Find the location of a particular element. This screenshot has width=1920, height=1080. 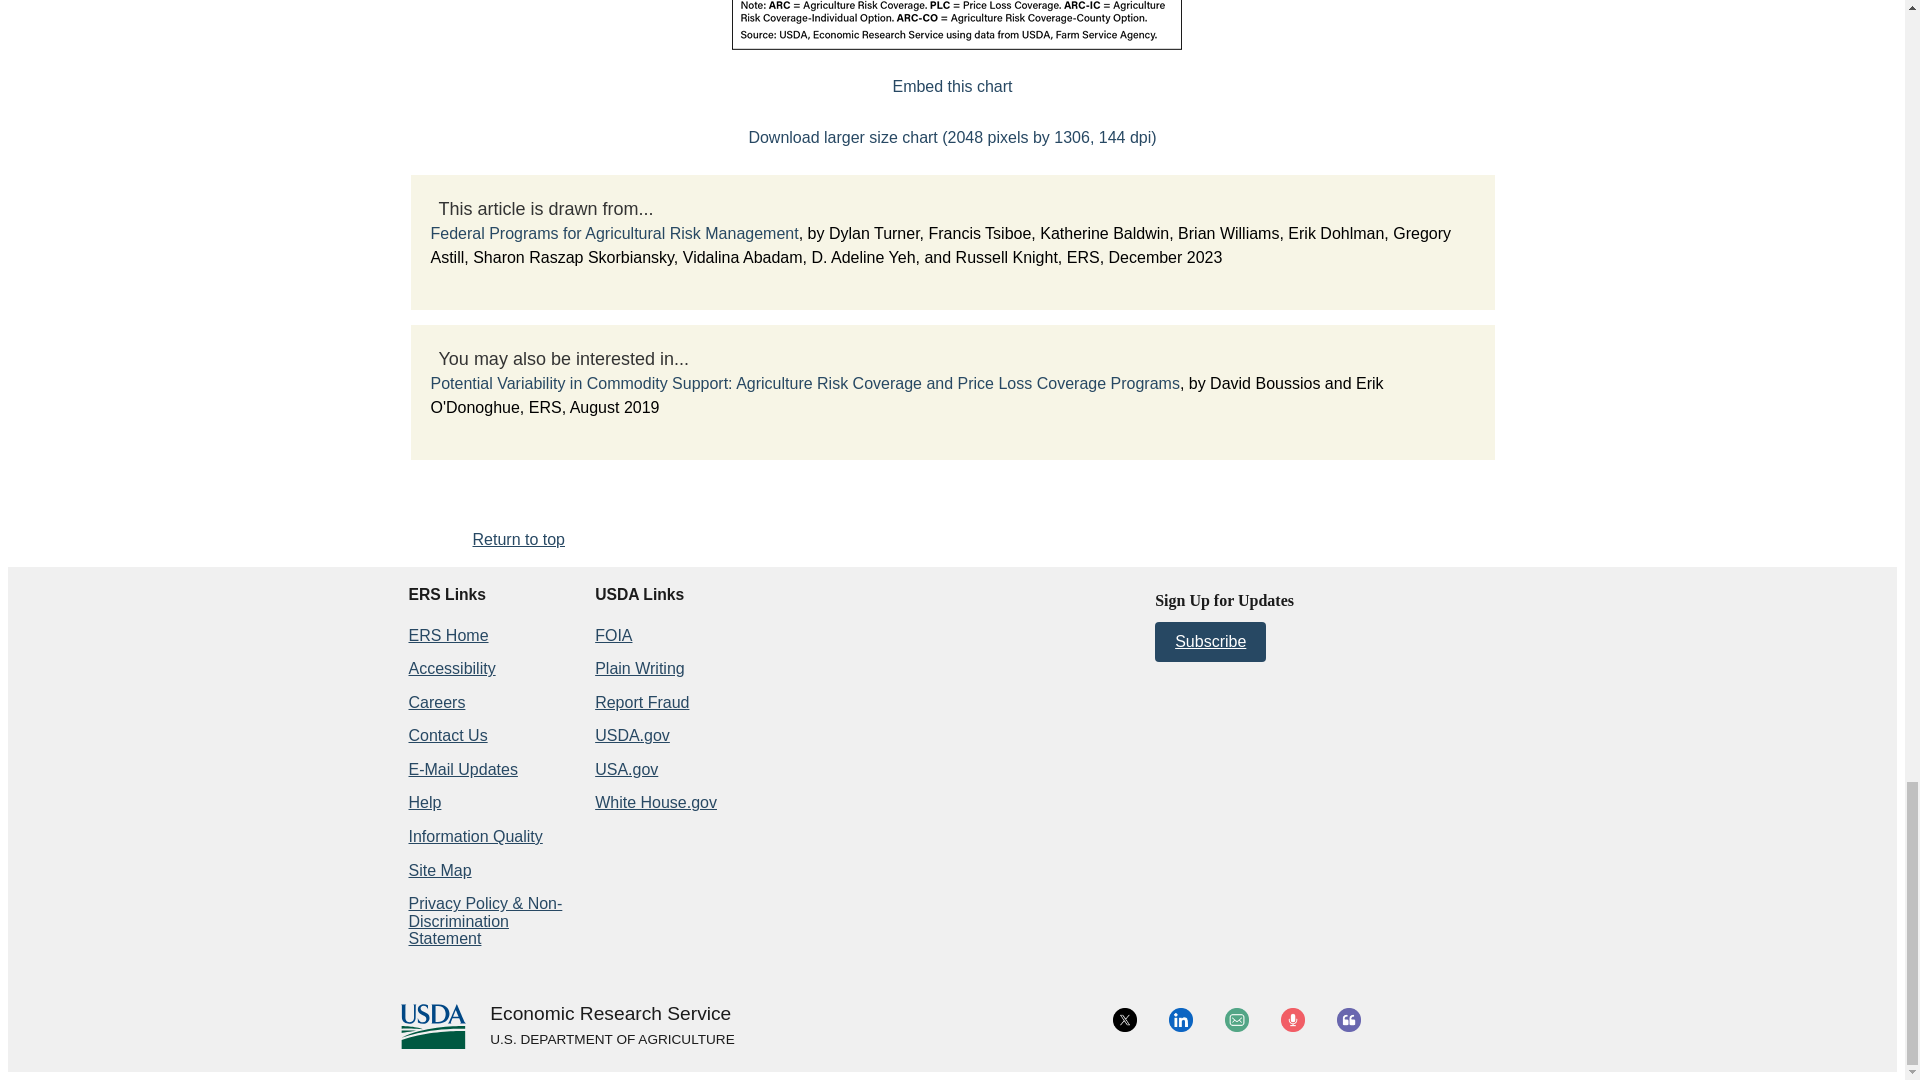

Embed this chart is located at coordinates (952, 86).